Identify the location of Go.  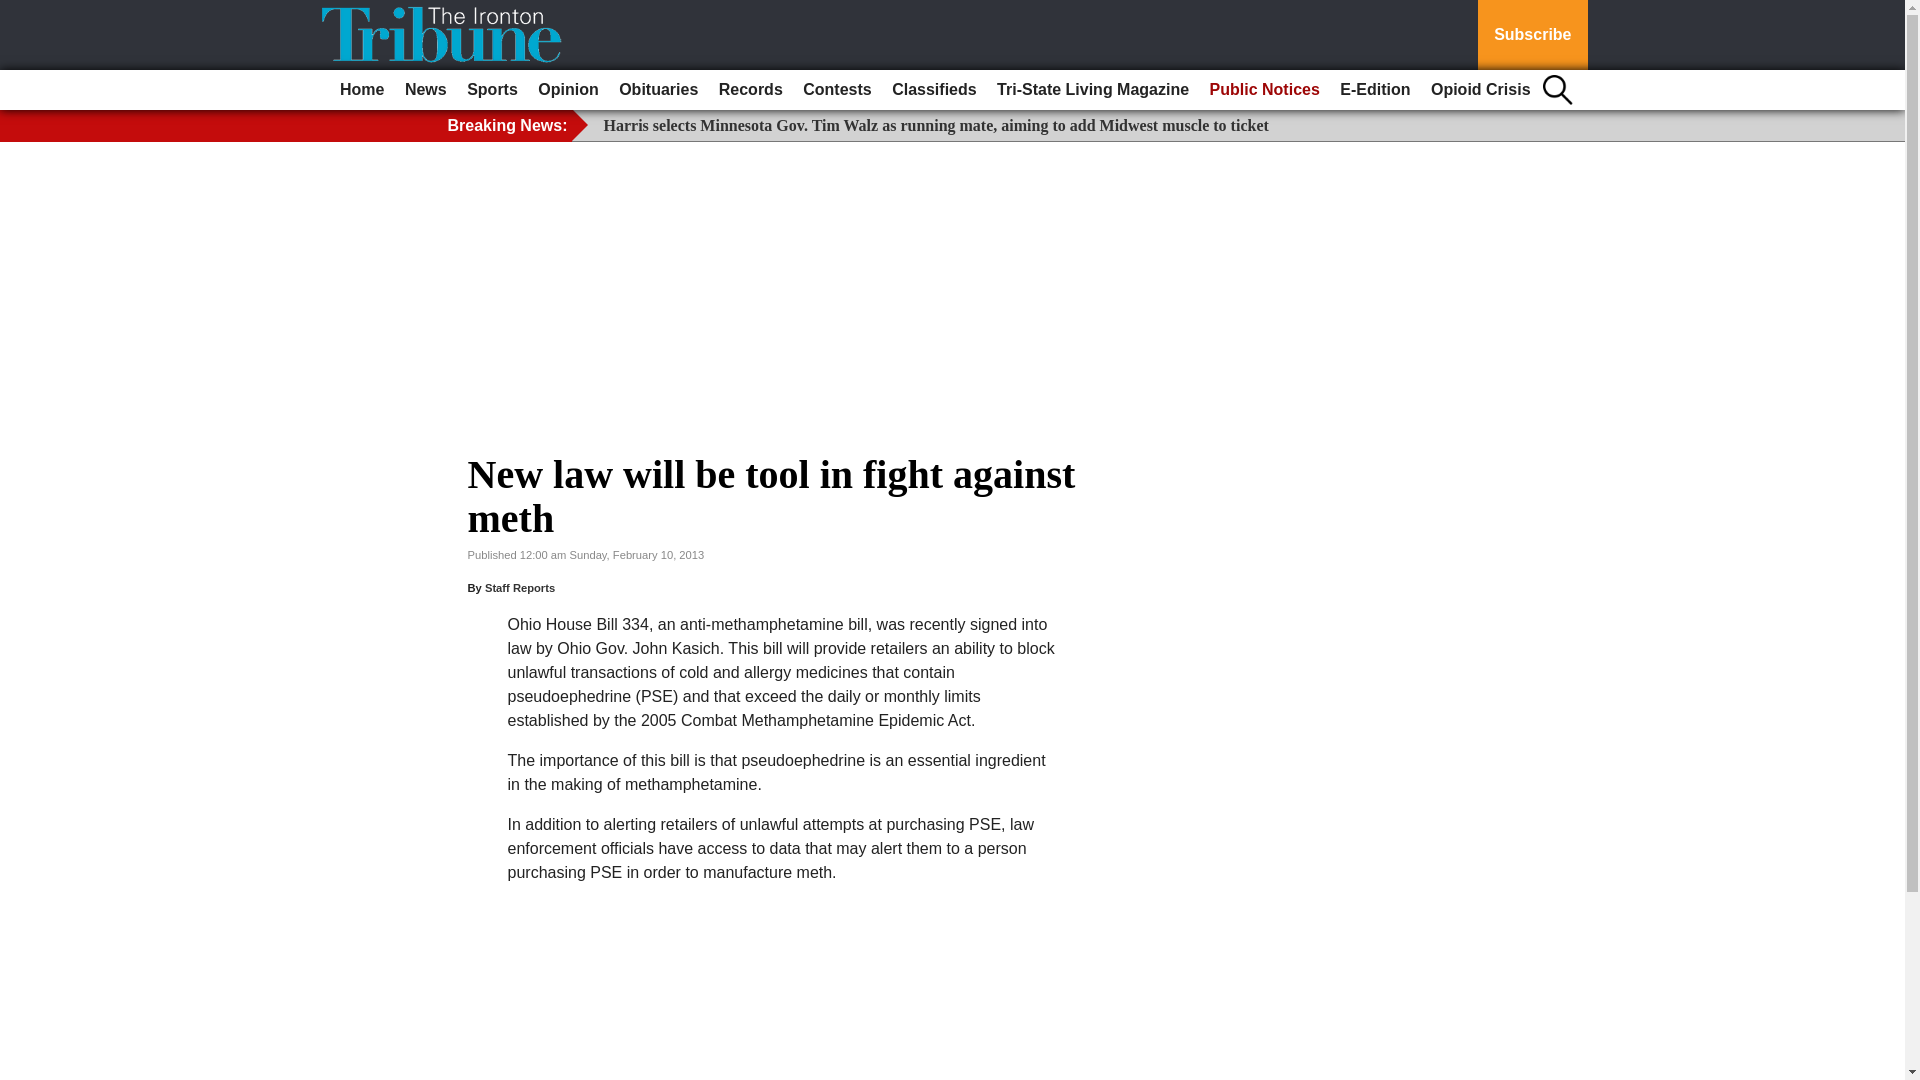
(18, 12).